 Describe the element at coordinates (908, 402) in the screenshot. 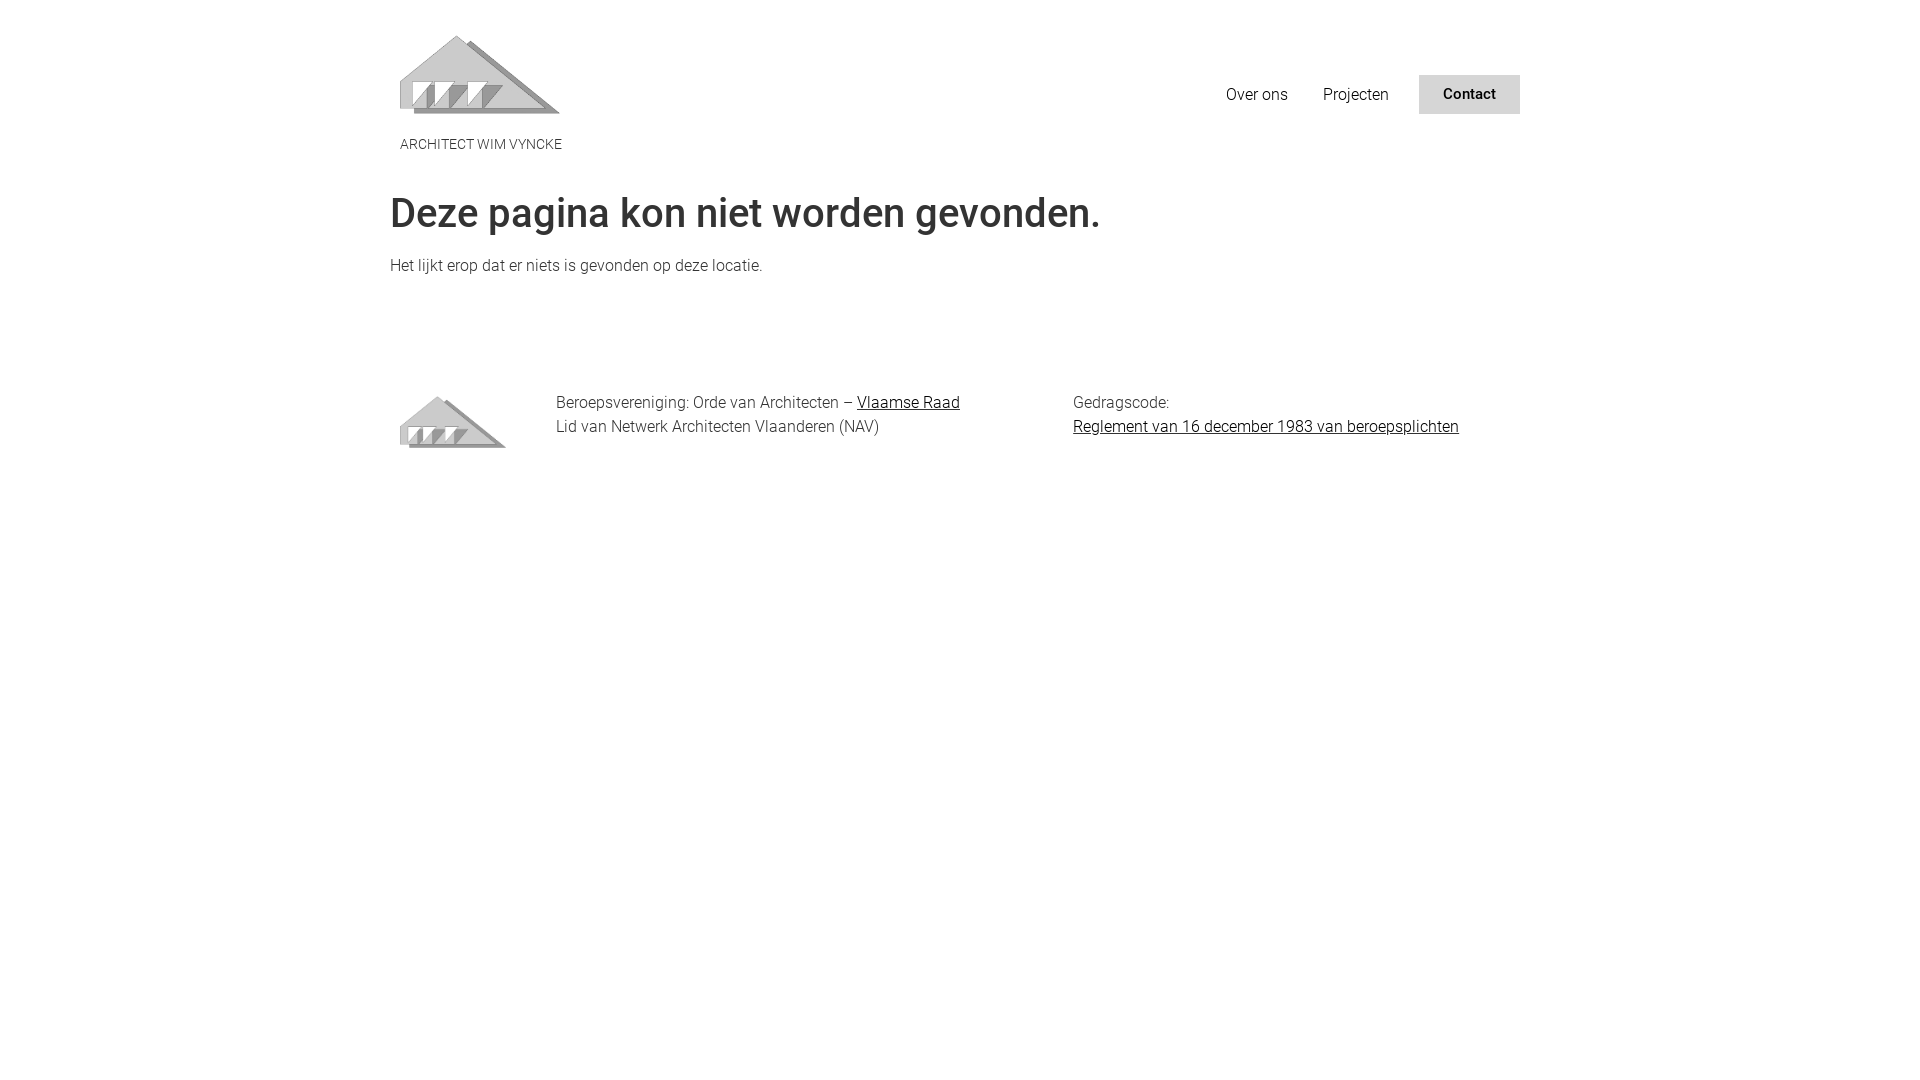

I see `Vlaamse Raad` at that location.